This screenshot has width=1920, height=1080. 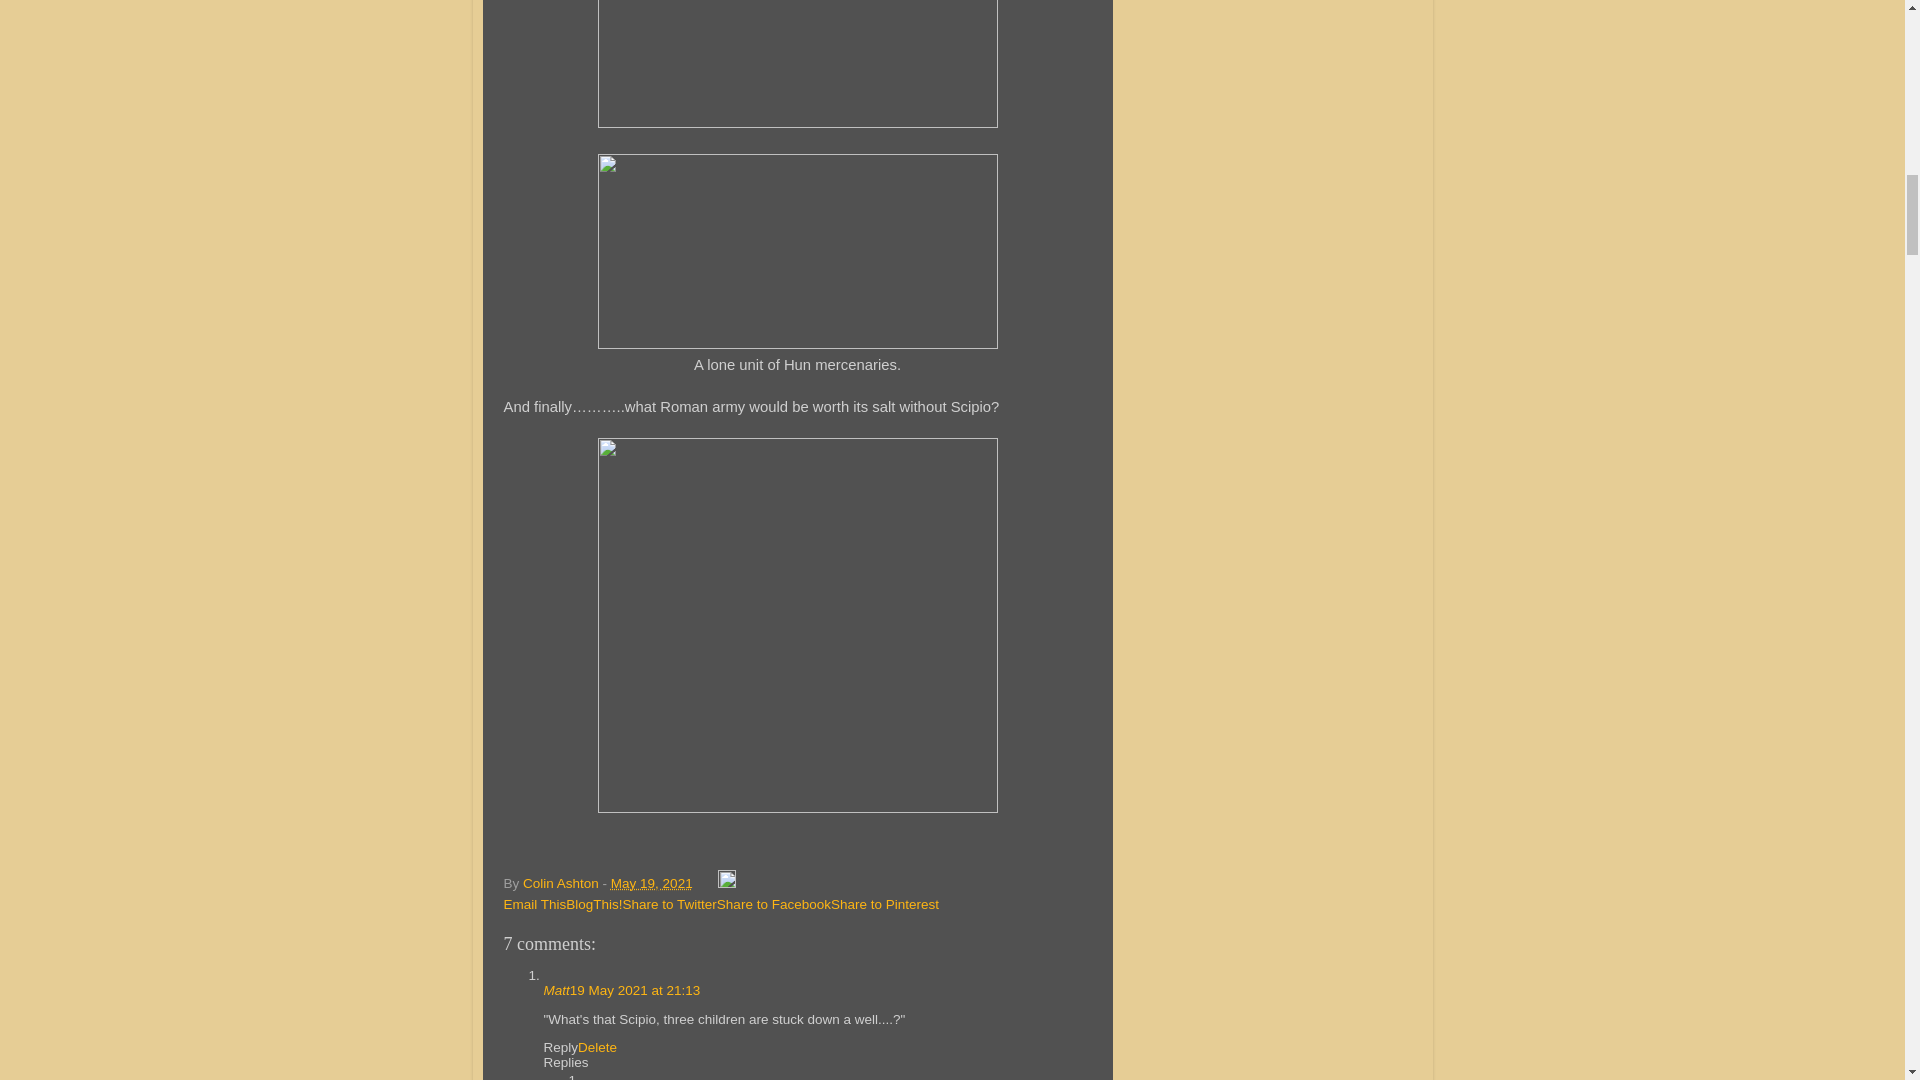 I want to click on author profile, so click(x=562, y=883).